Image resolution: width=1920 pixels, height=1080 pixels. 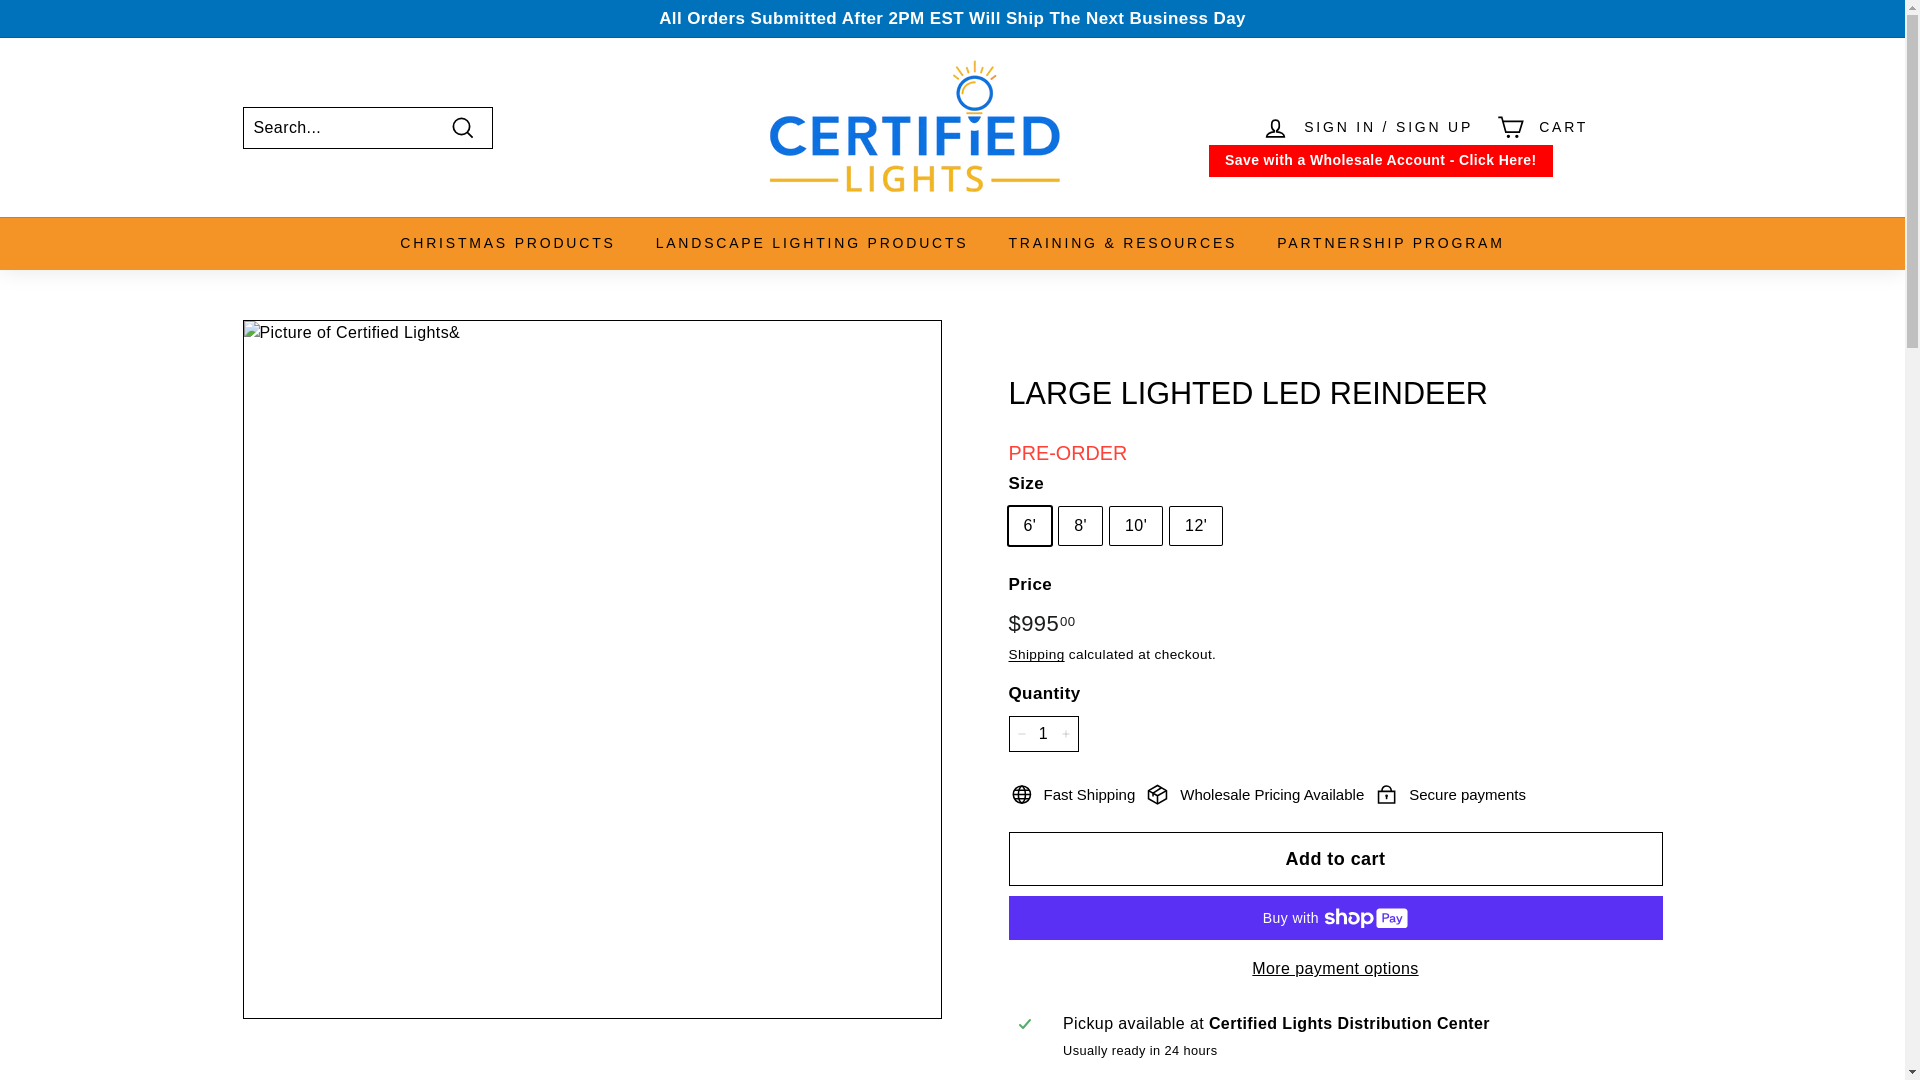 What do you see at coordinates (1042, 734) in the screenshot?
I see `1` at bounding box center [1042, 734].